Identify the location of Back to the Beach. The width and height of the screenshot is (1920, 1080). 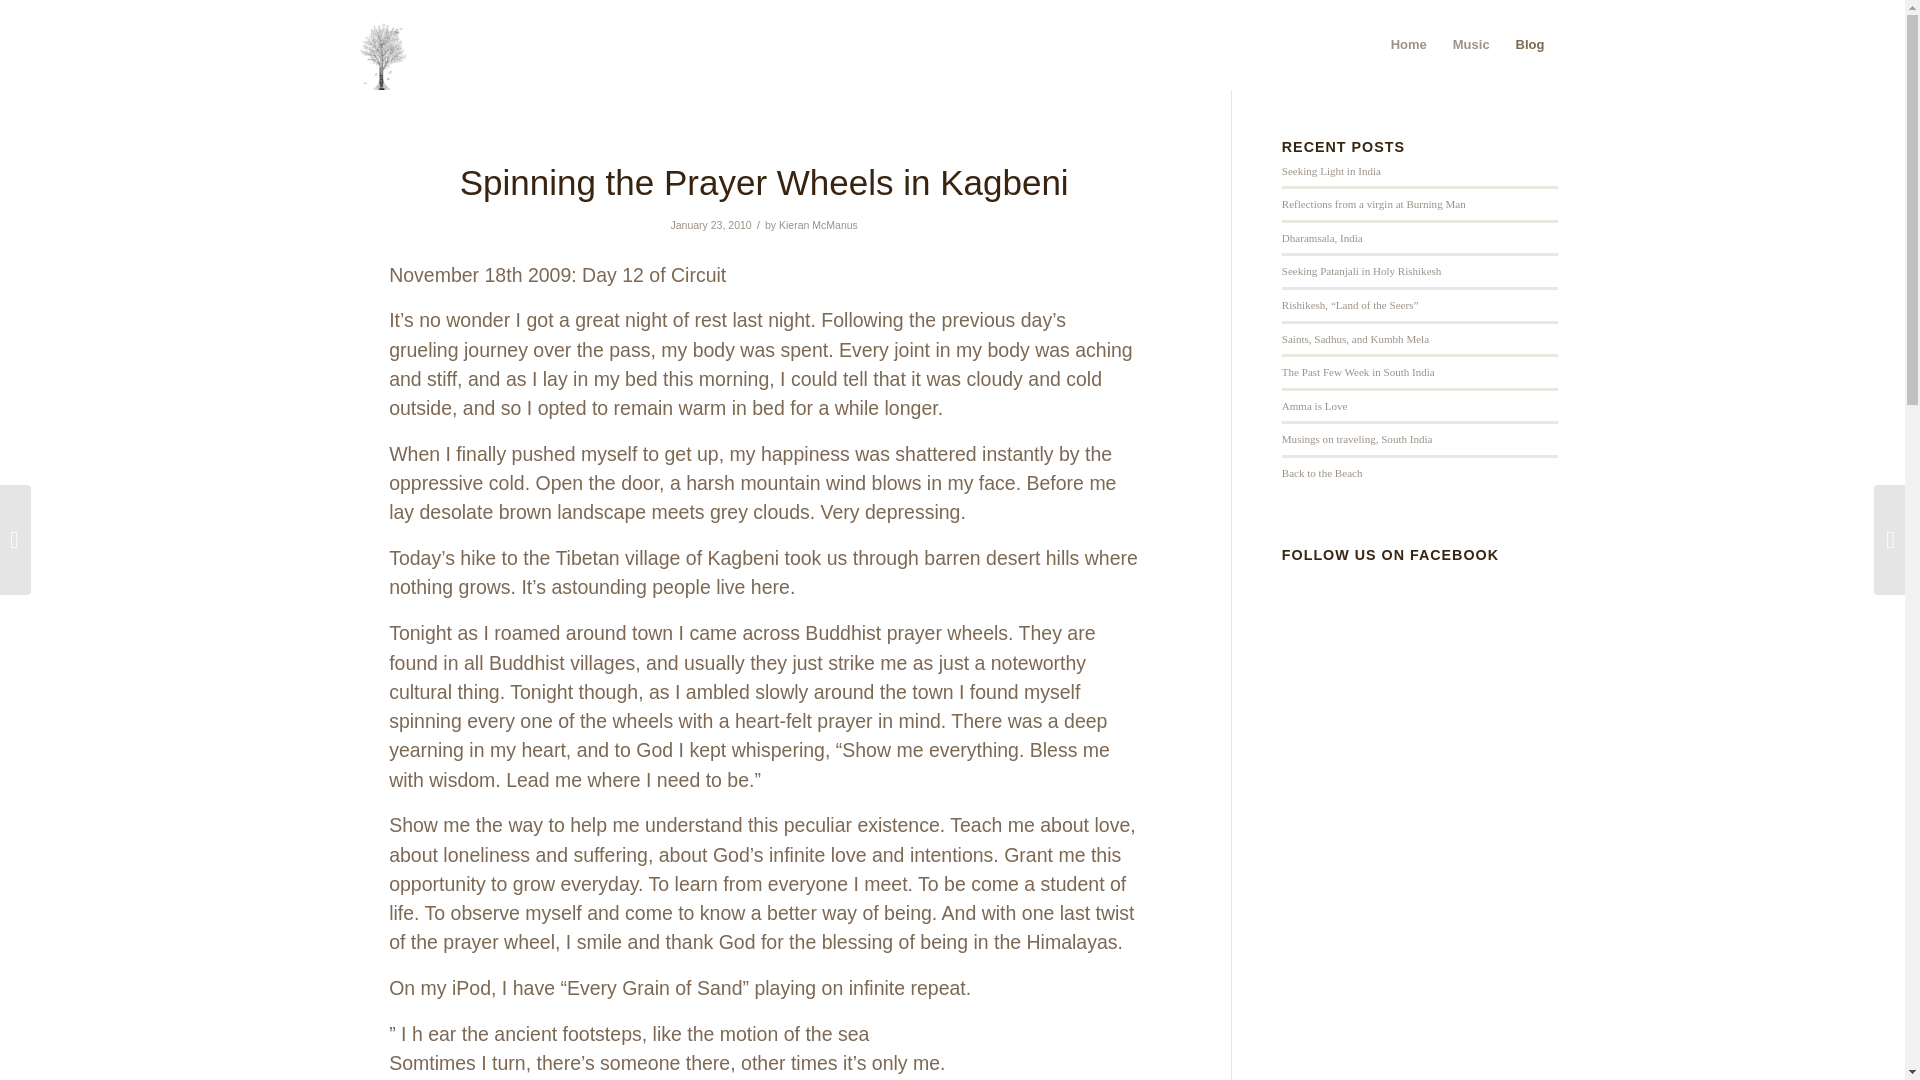
(1322, 472).